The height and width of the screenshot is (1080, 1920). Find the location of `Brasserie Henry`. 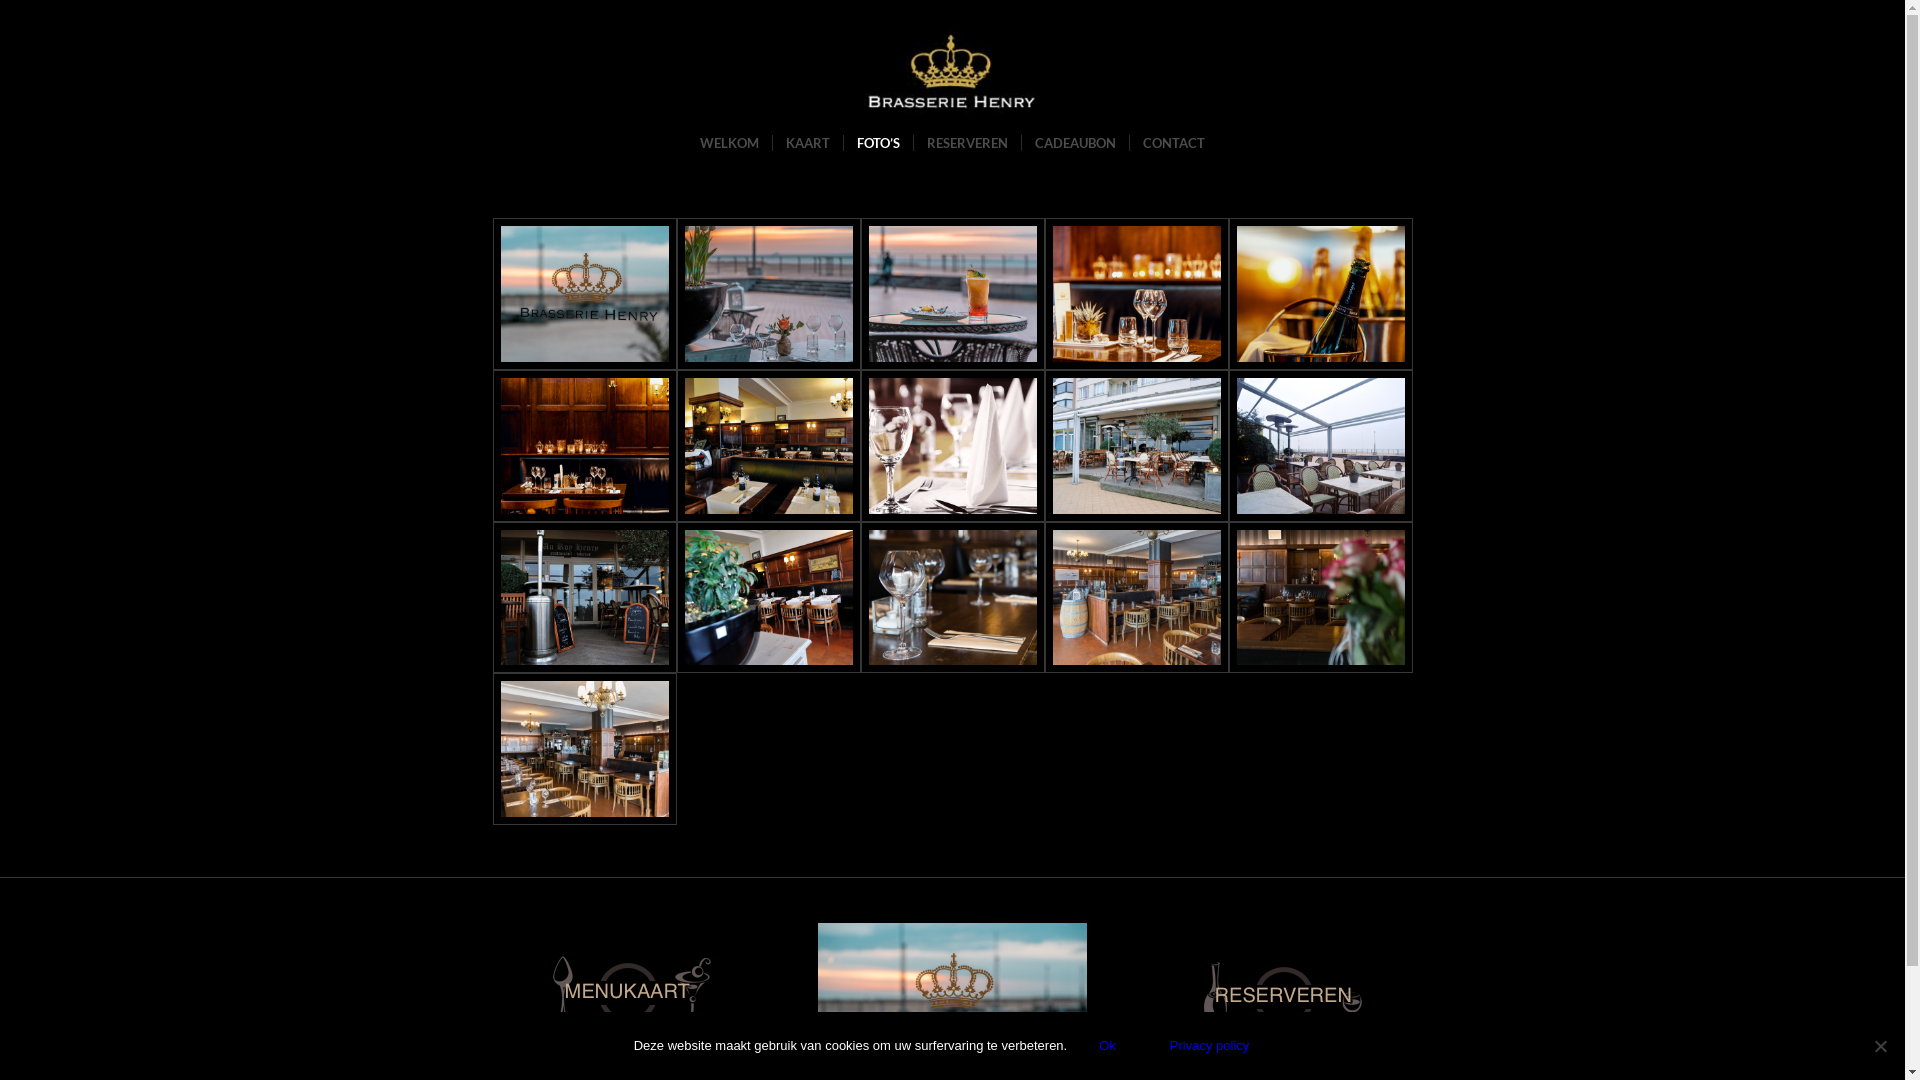

Brasserie Henry is located at coordinates (768, 446).